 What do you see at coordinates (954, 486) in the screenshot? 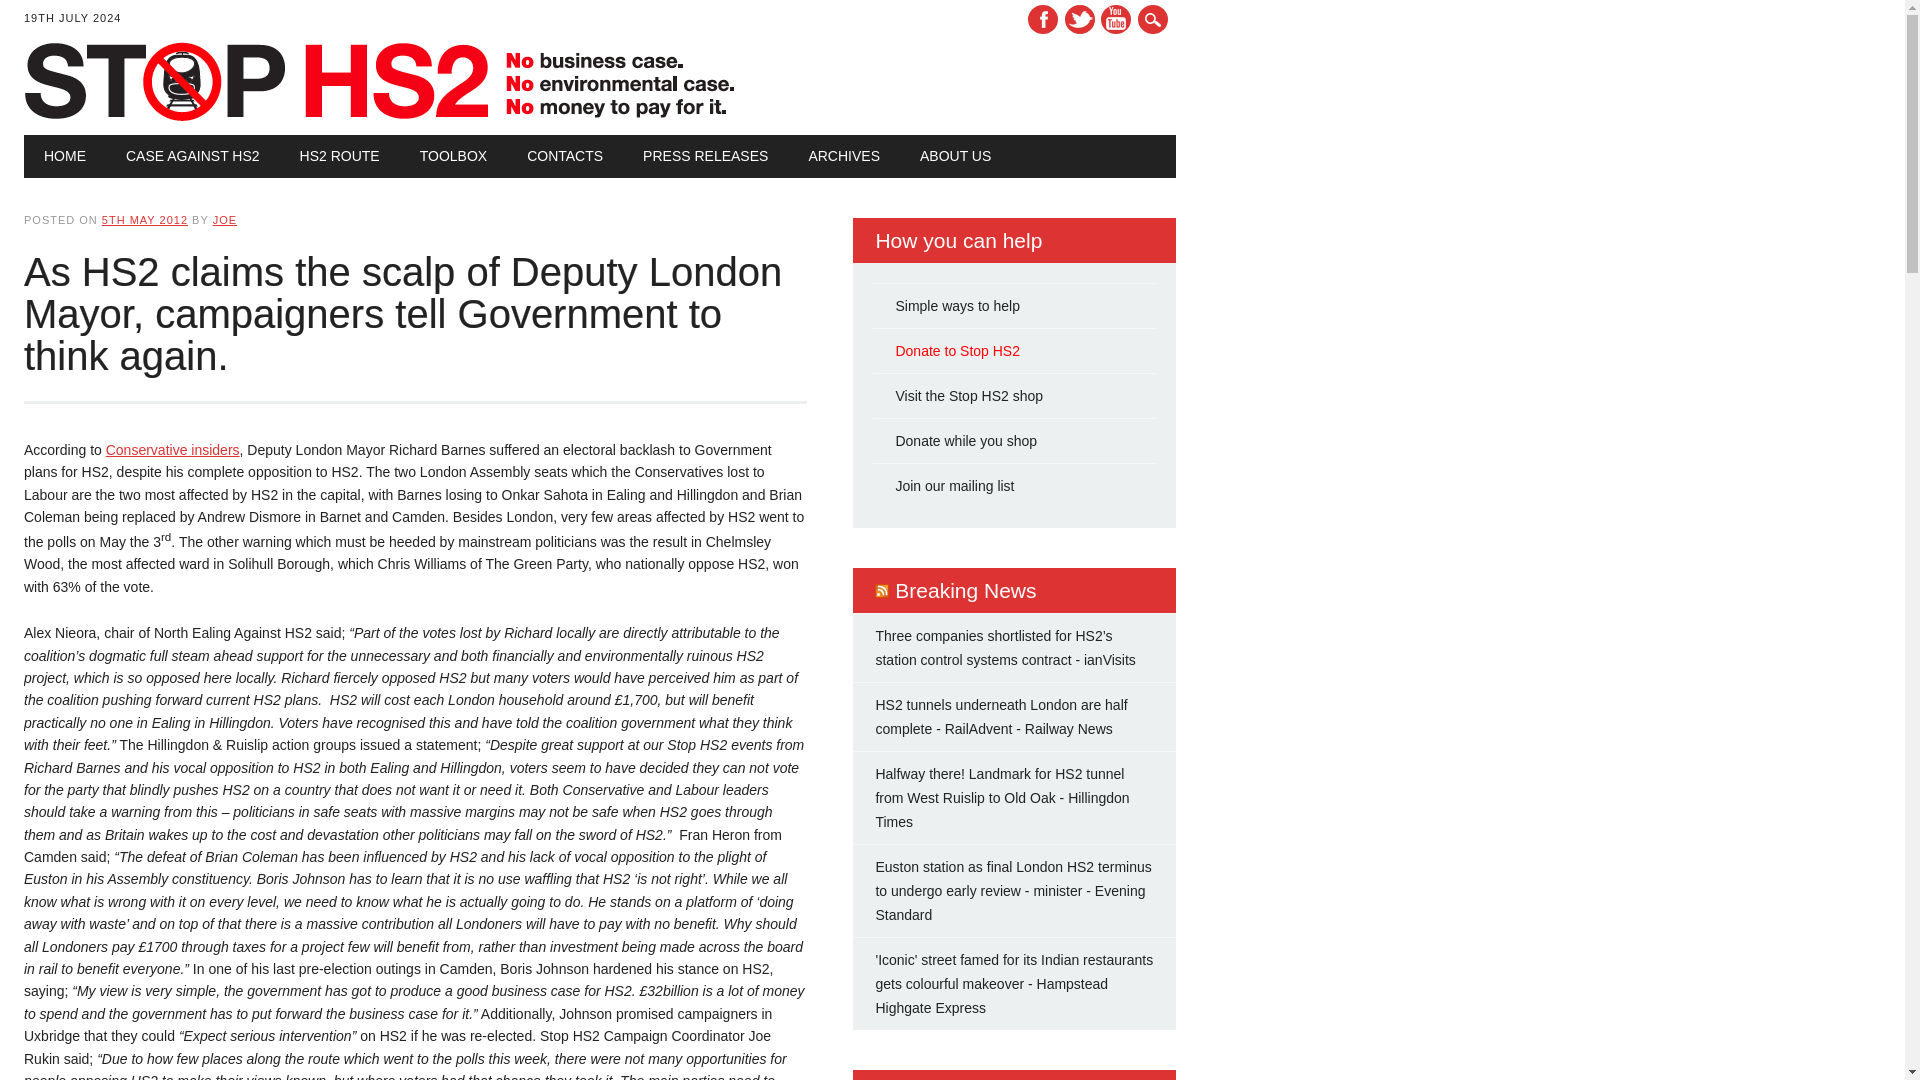
I see `Join our mailing list` at bounding box center [954, 486].